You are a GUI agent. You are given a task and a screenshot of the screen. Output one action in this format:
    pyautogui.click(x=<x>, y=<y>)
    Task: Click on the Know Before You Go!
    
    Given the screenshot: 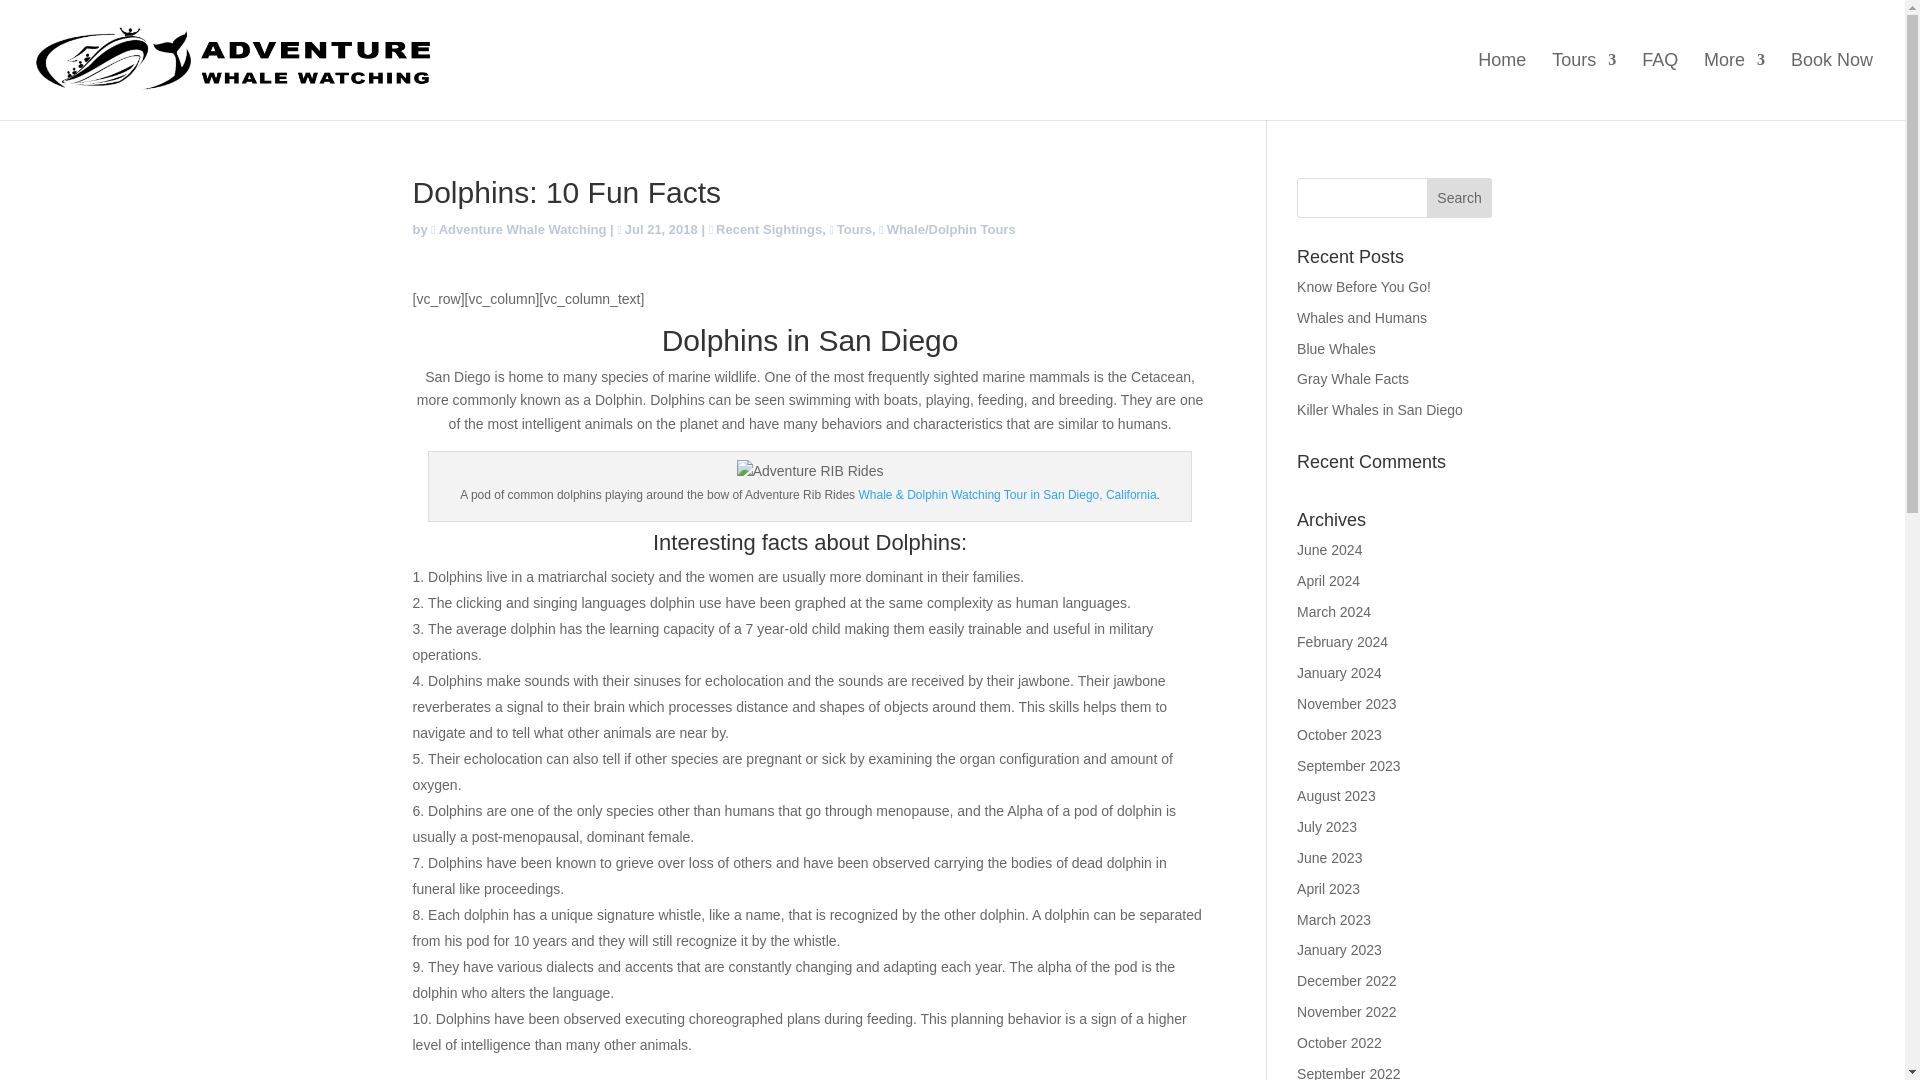 What is the action you would take?
    pyautogui.click(x=1364, y=286)
    